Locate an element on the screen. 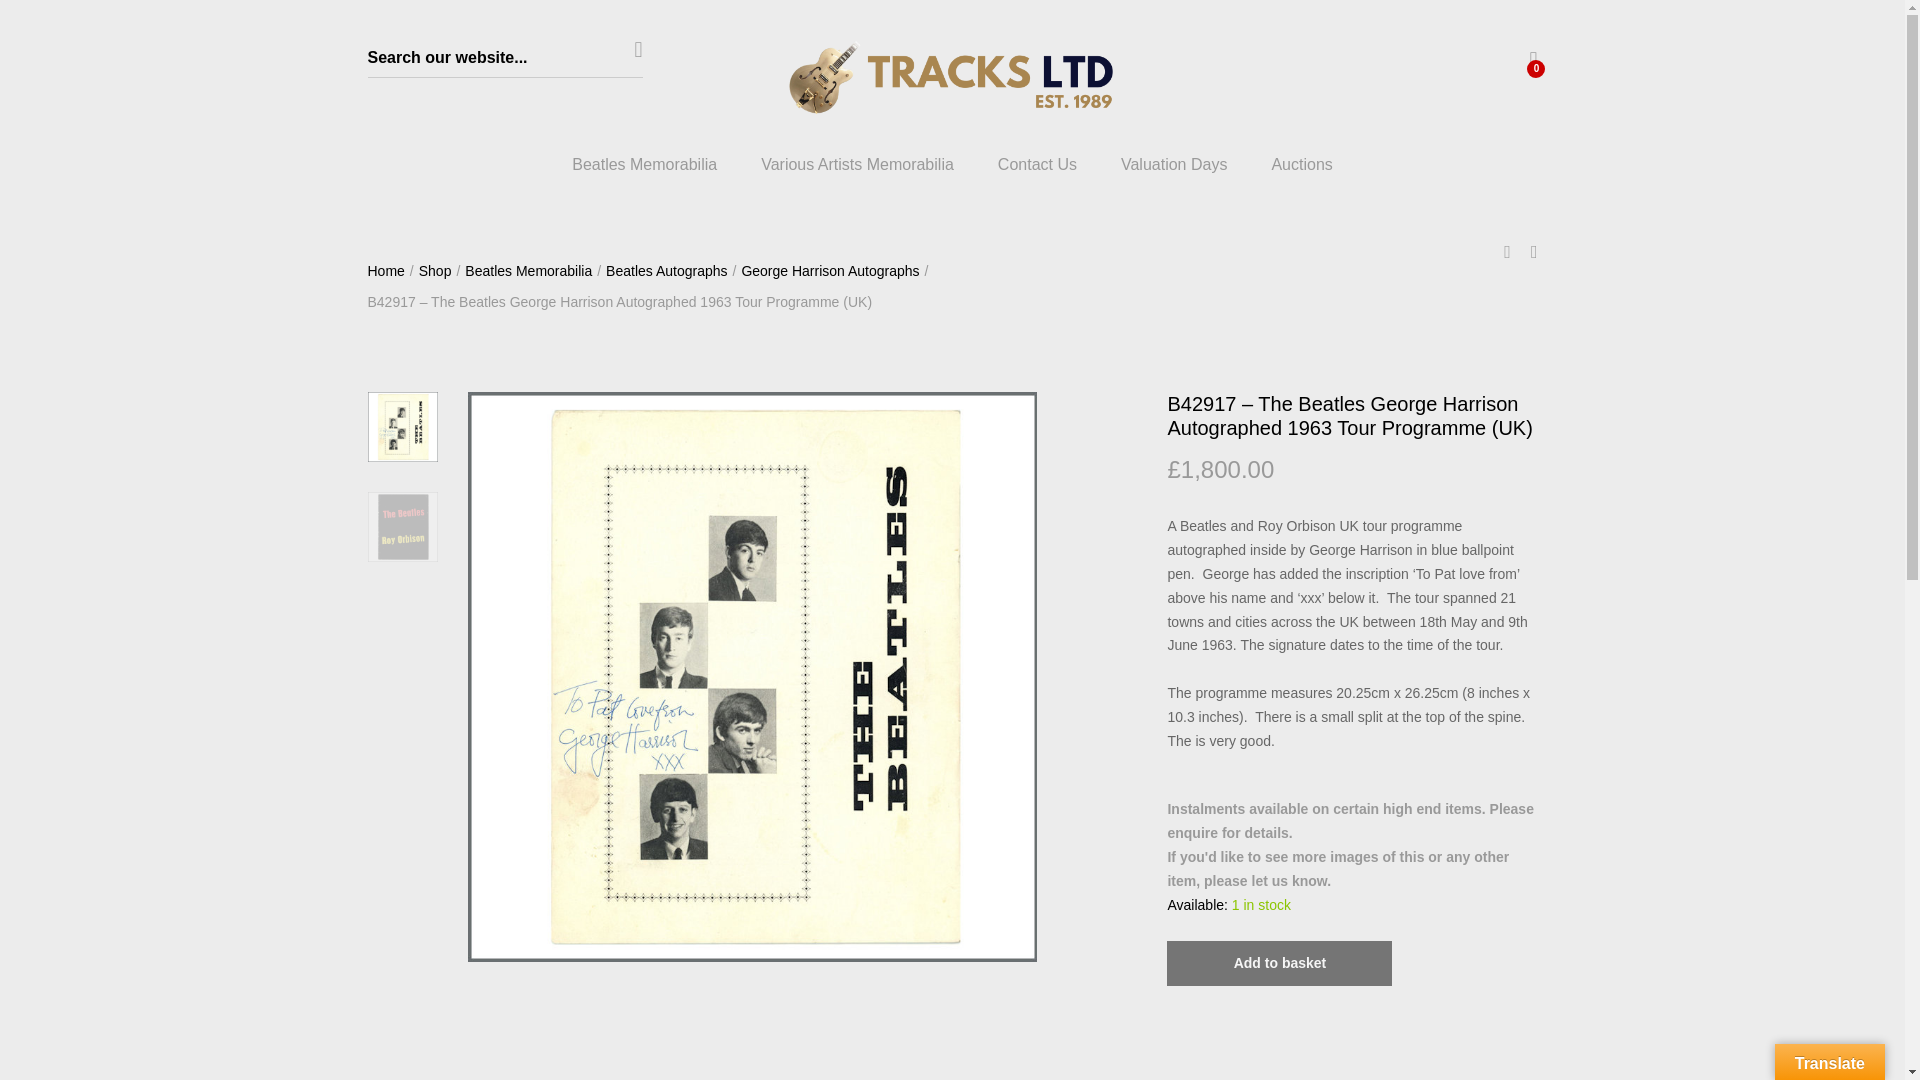 The height and width of the screenshot is (1080, 1920). Beatles Memorabilia is located at coordinates (644, 164).